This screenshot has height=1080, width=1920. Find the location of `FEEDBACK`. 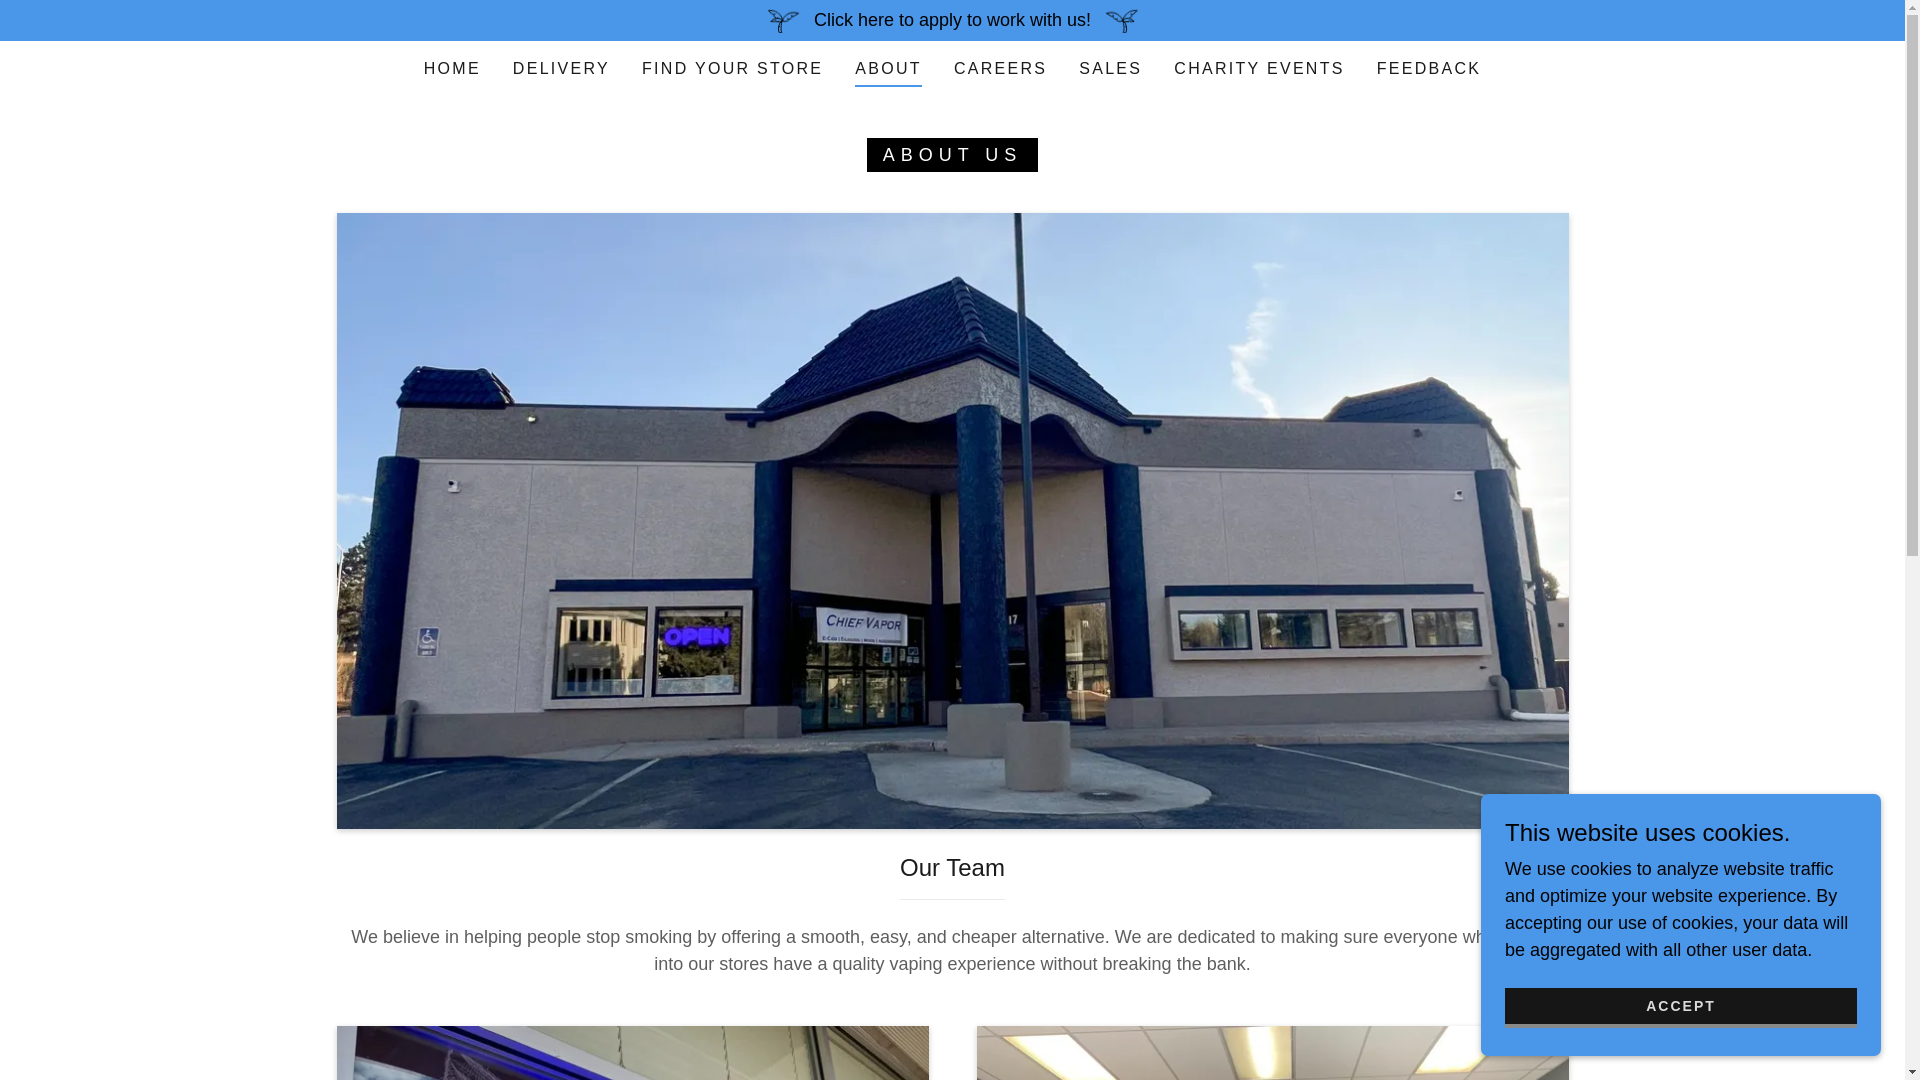

FEEDBACK is located at coordinates (1429, 68).